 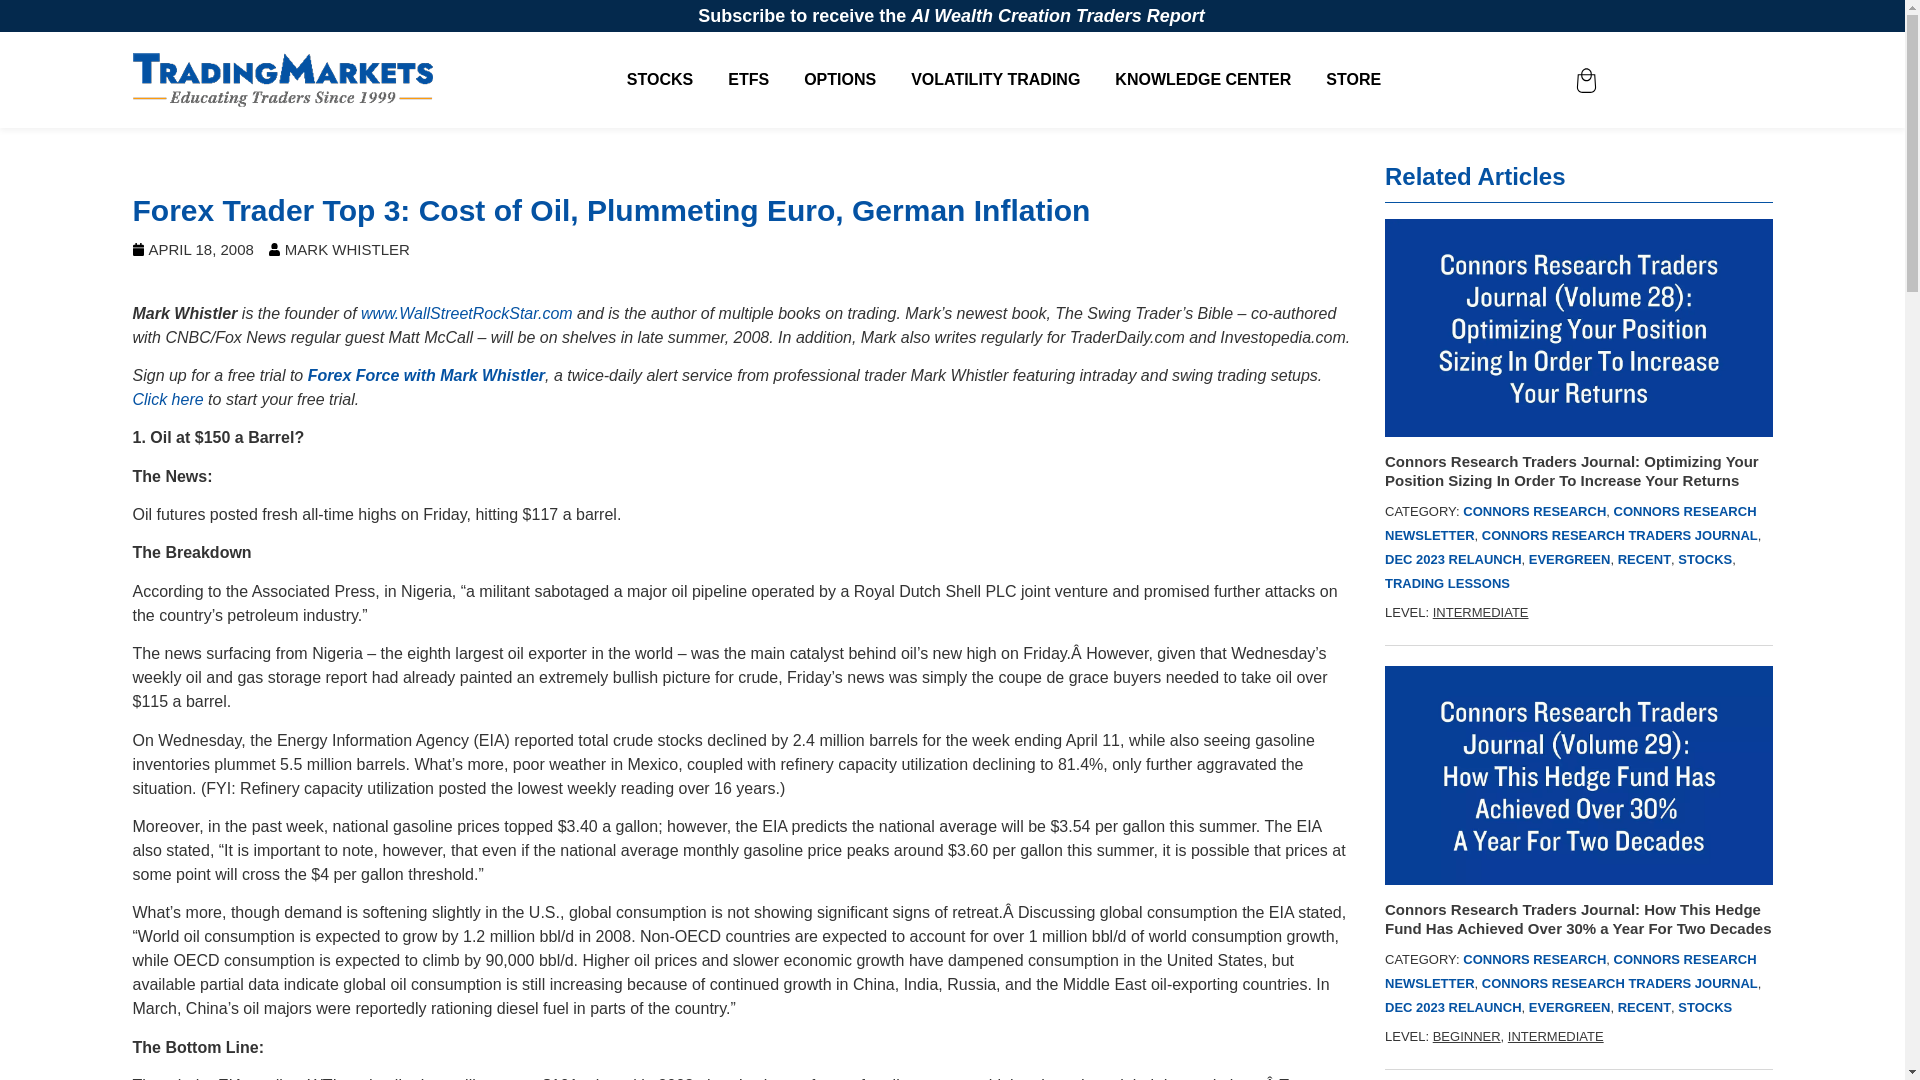 I want to click on CONNORS RESEARCH TRADERS JOURNAL, so click(x=1620, y=536).